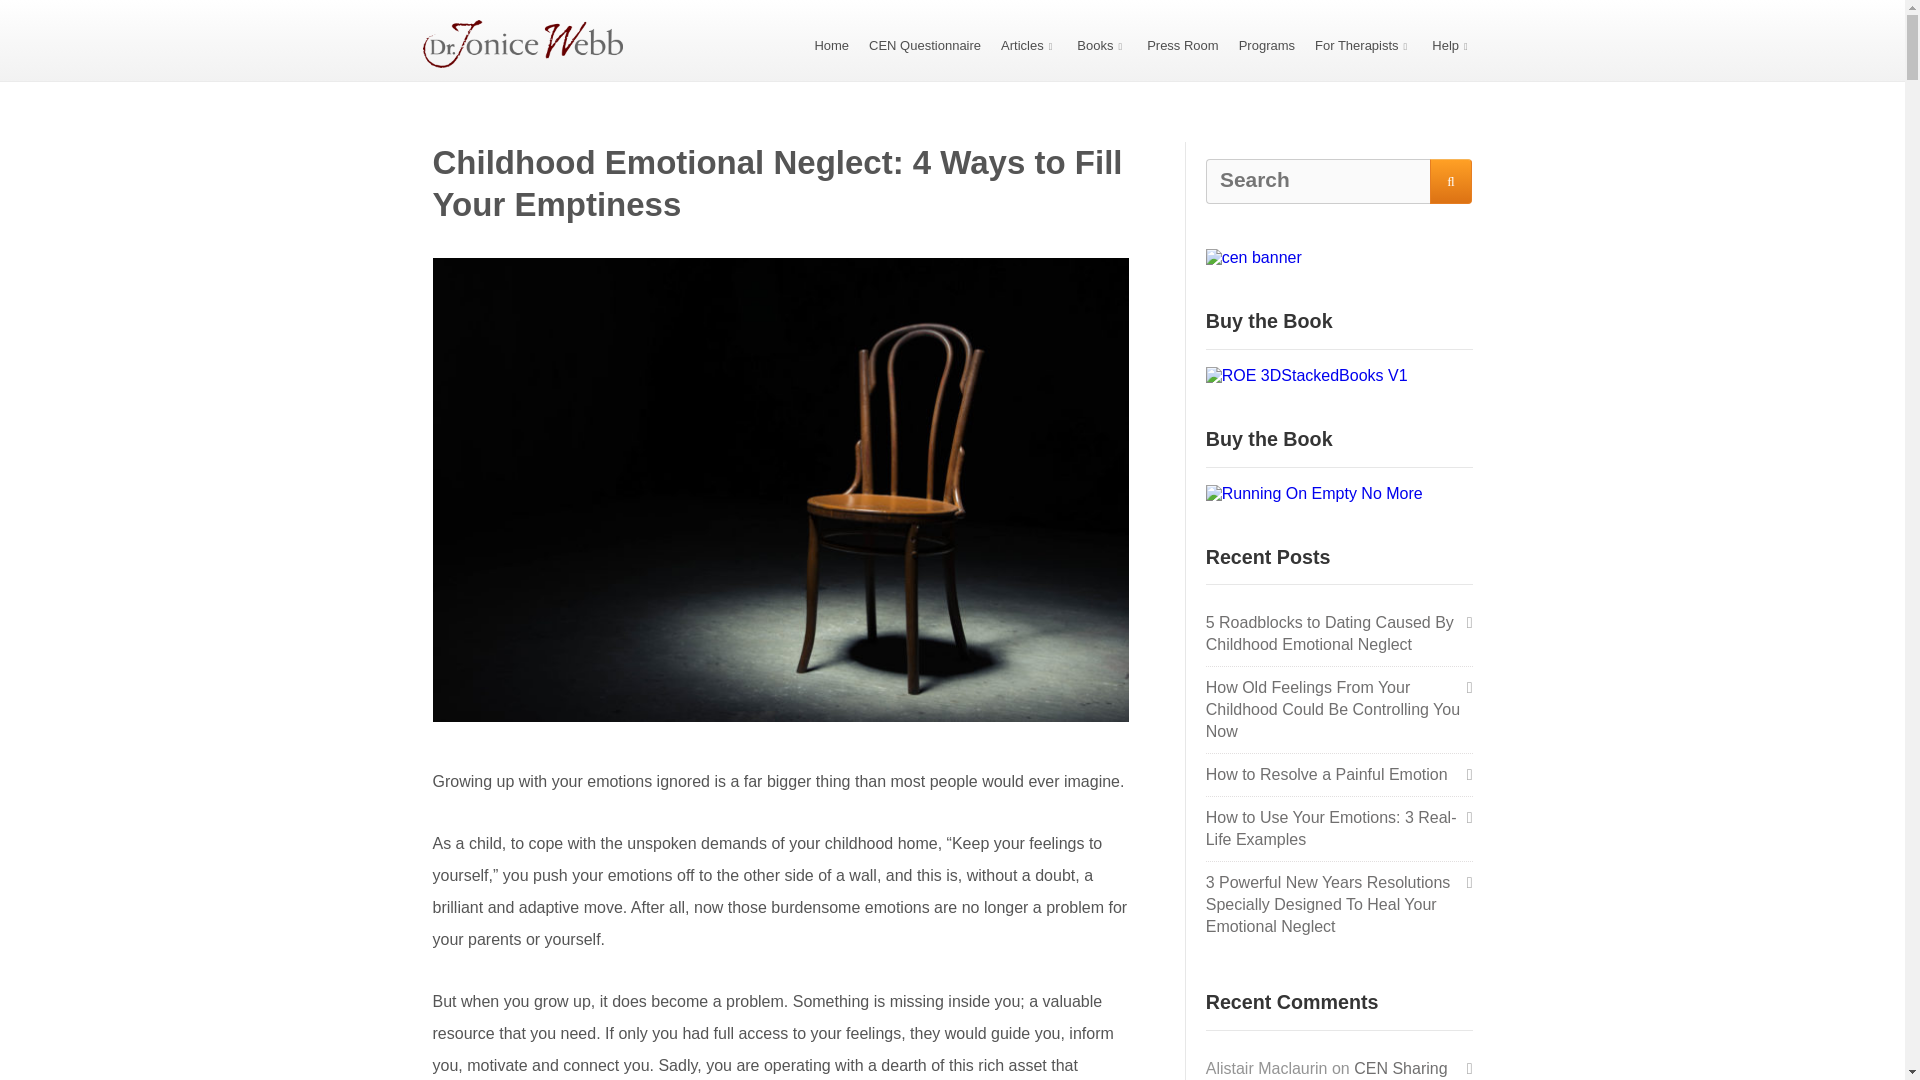 Image resolution: width=1920 pixels, height=1080 pixels. I want to click on Articles, so click(1028, 44).